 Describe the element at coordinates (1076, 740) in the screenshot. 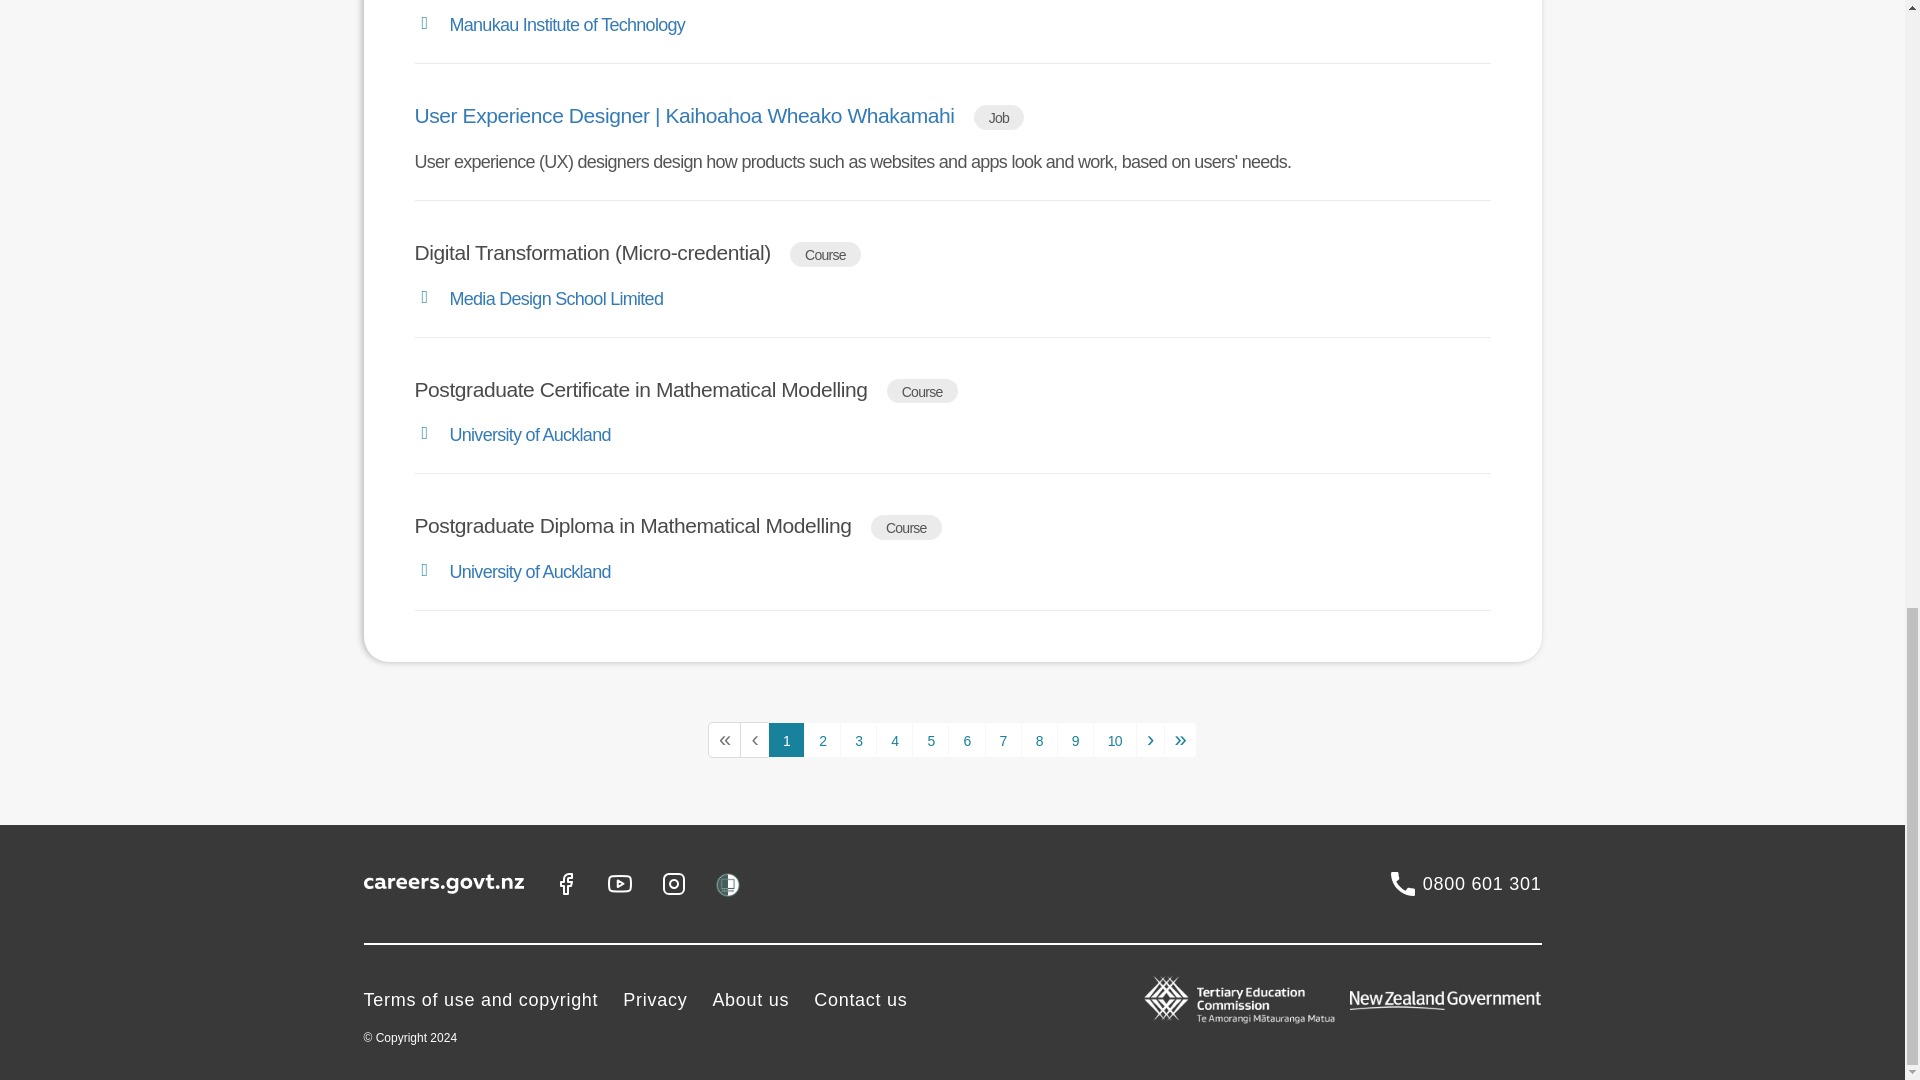

I see `View page number 9` at that location.